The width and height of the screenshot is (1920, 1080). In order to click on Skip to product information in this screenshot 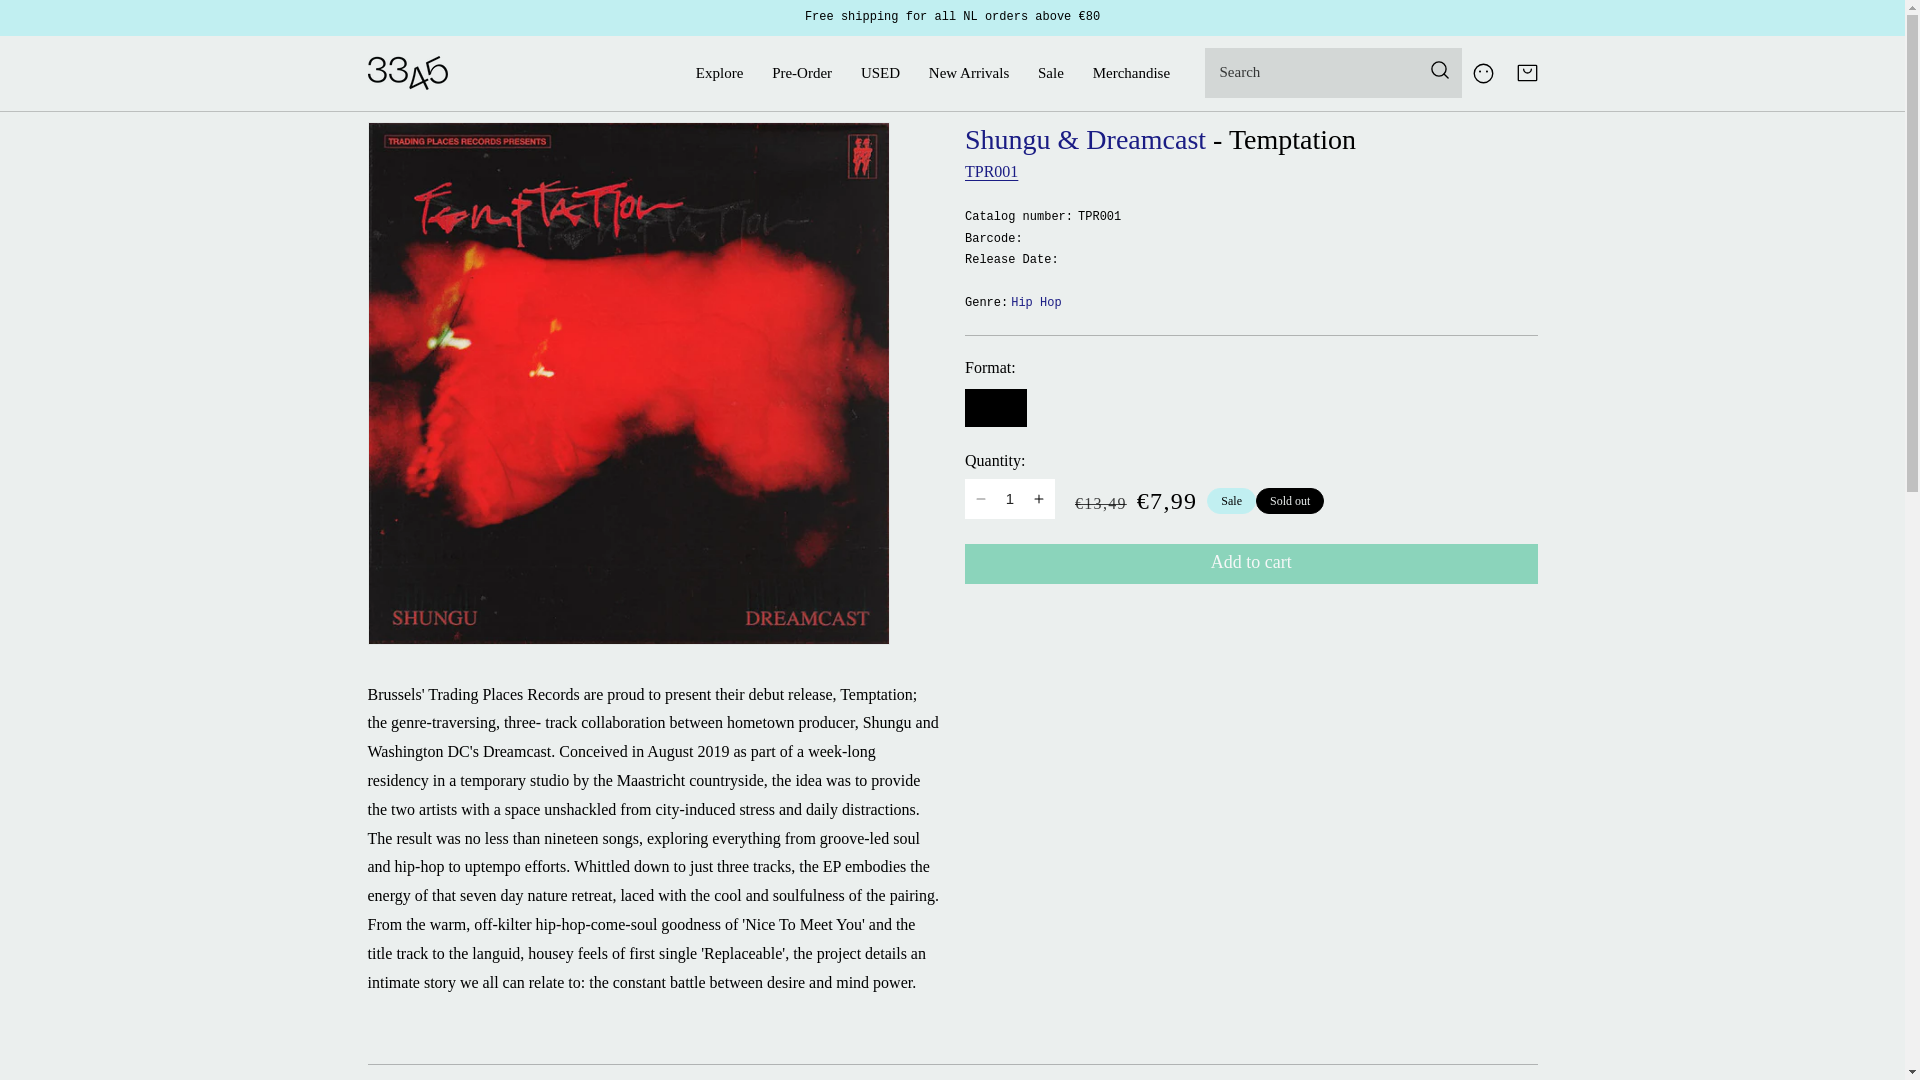, I will do `click(438, 140)`.